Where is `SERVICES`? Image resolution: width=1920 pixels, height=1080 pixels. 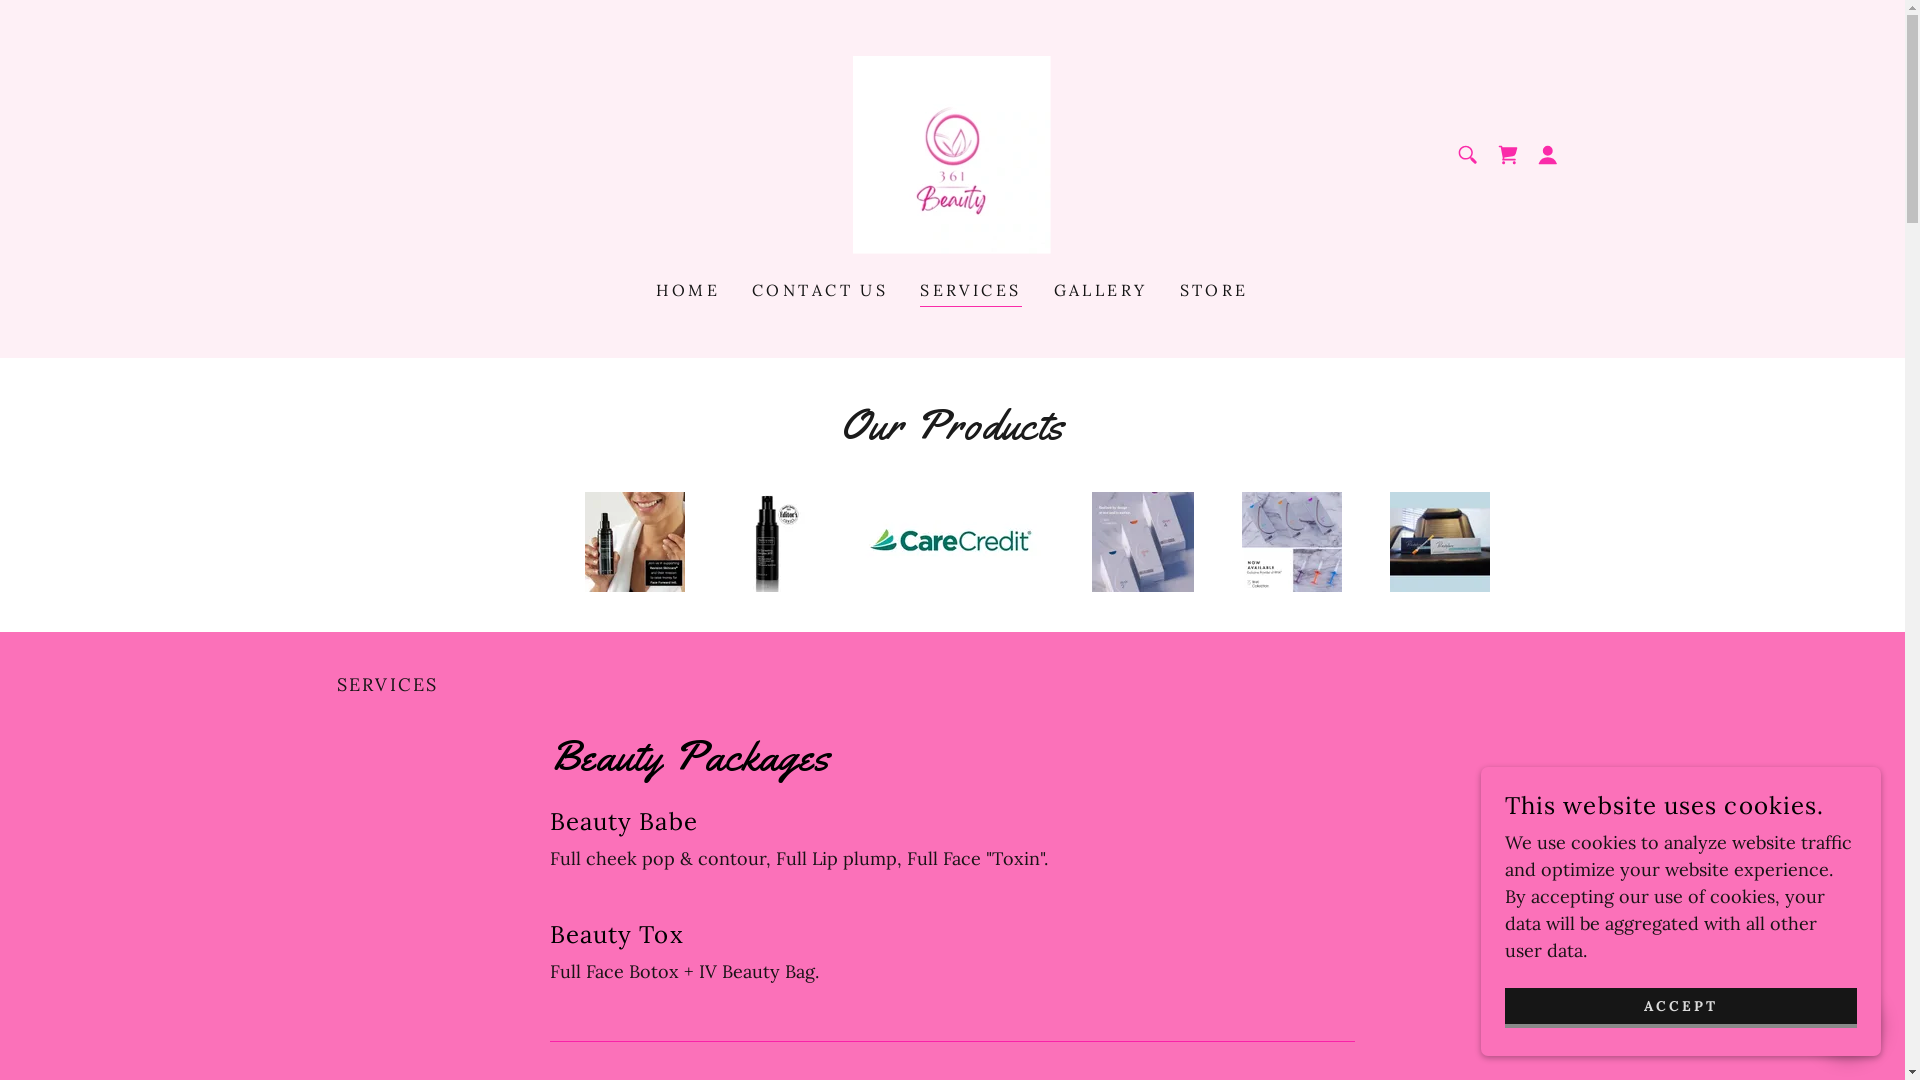 SERVICES is located at coordinates (970, 292).